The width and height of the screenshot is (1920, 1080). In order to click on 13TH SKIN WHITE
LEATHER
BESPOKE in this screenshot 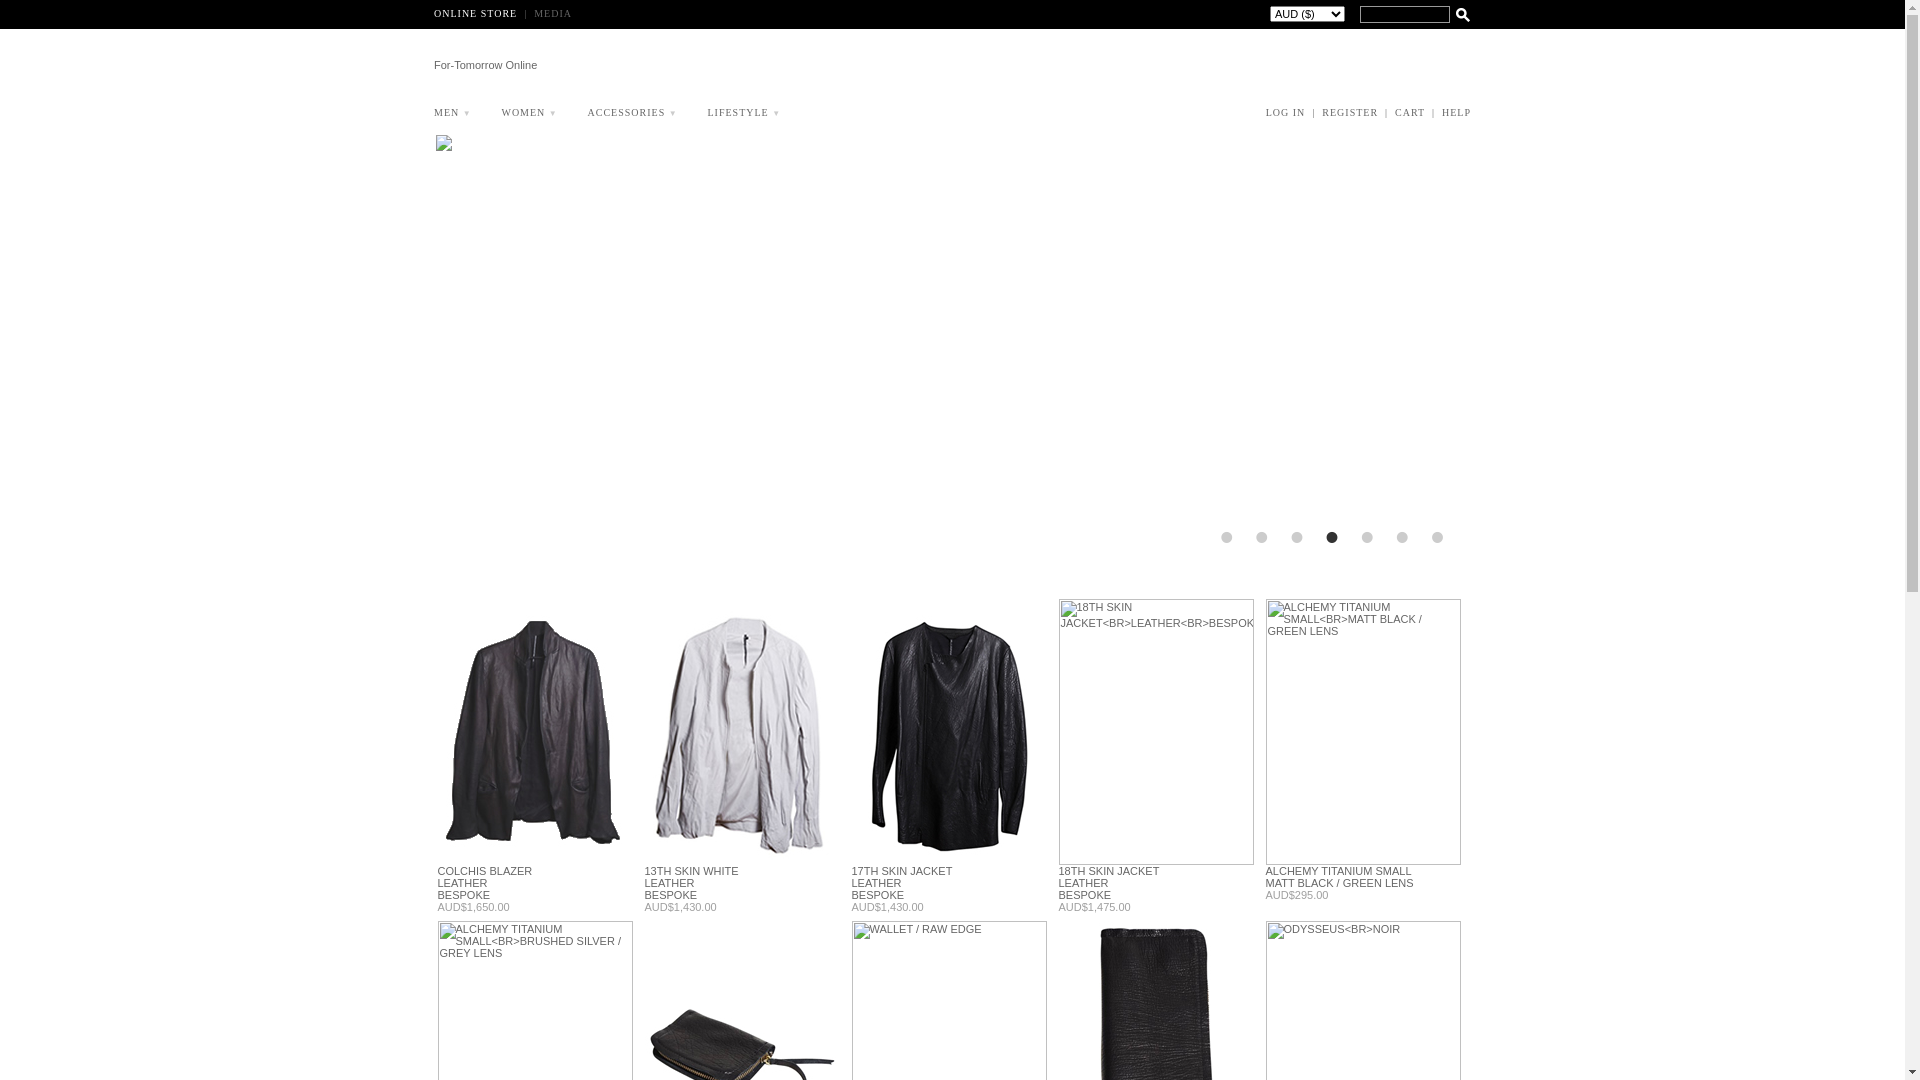, I will do `click(691, 883)`.